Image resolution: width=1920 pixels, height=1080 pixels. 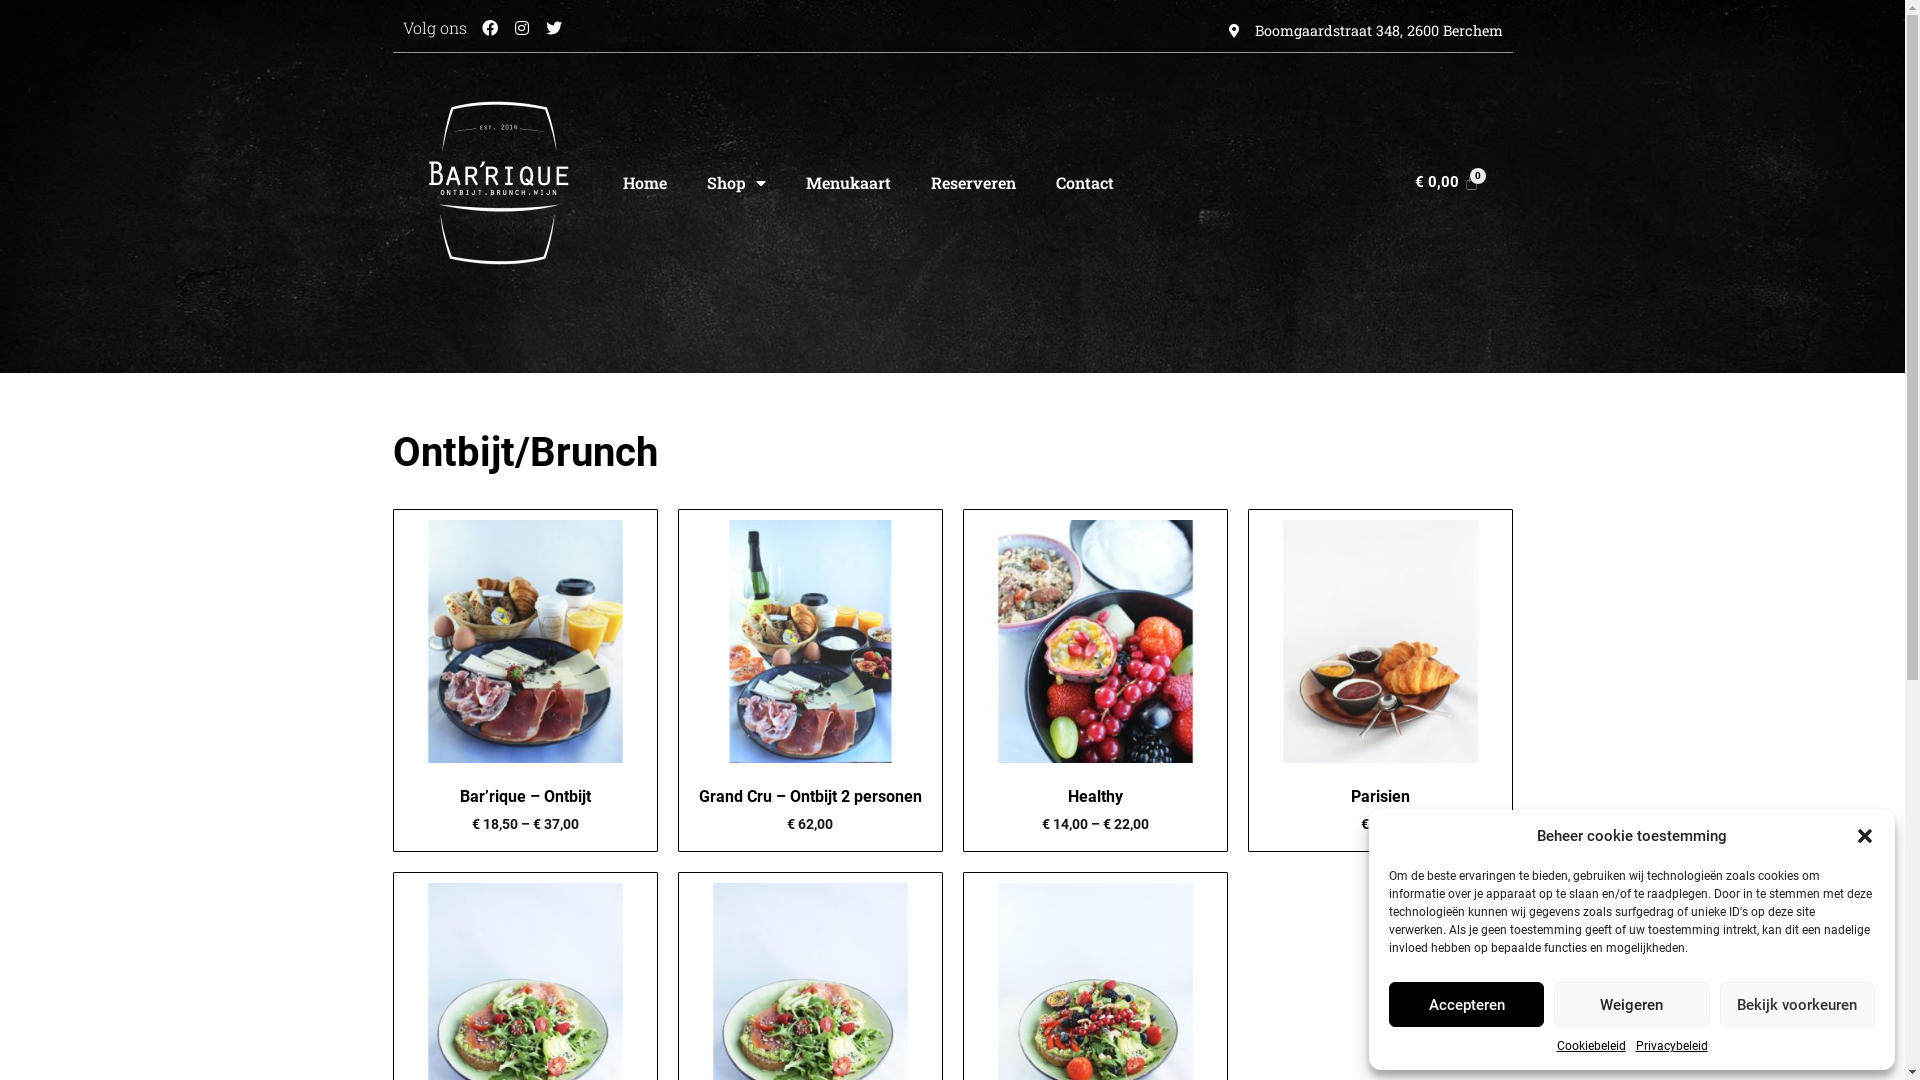 I want to click on Bekijk voorkeuren, so click(x=1798, y=1004).